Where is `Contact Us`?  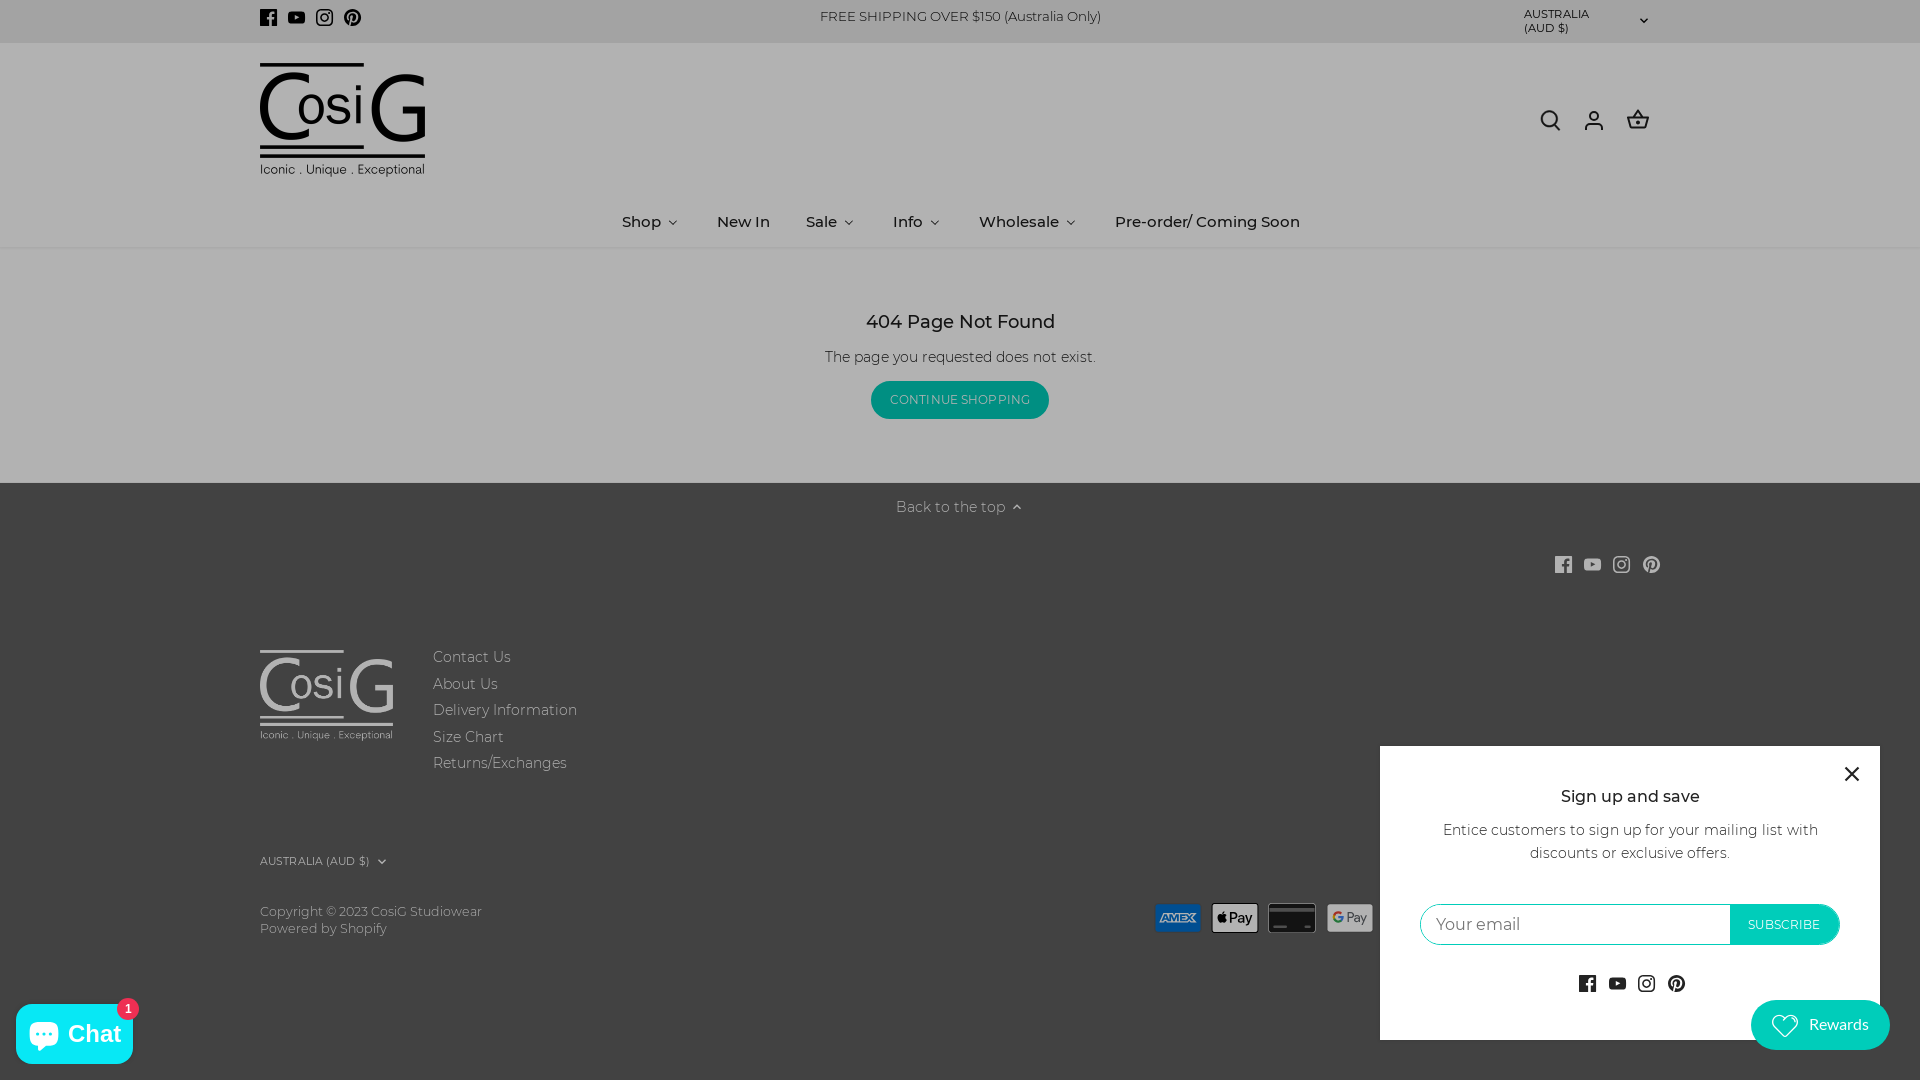 Contact Us is located at coordinates (472, 658).